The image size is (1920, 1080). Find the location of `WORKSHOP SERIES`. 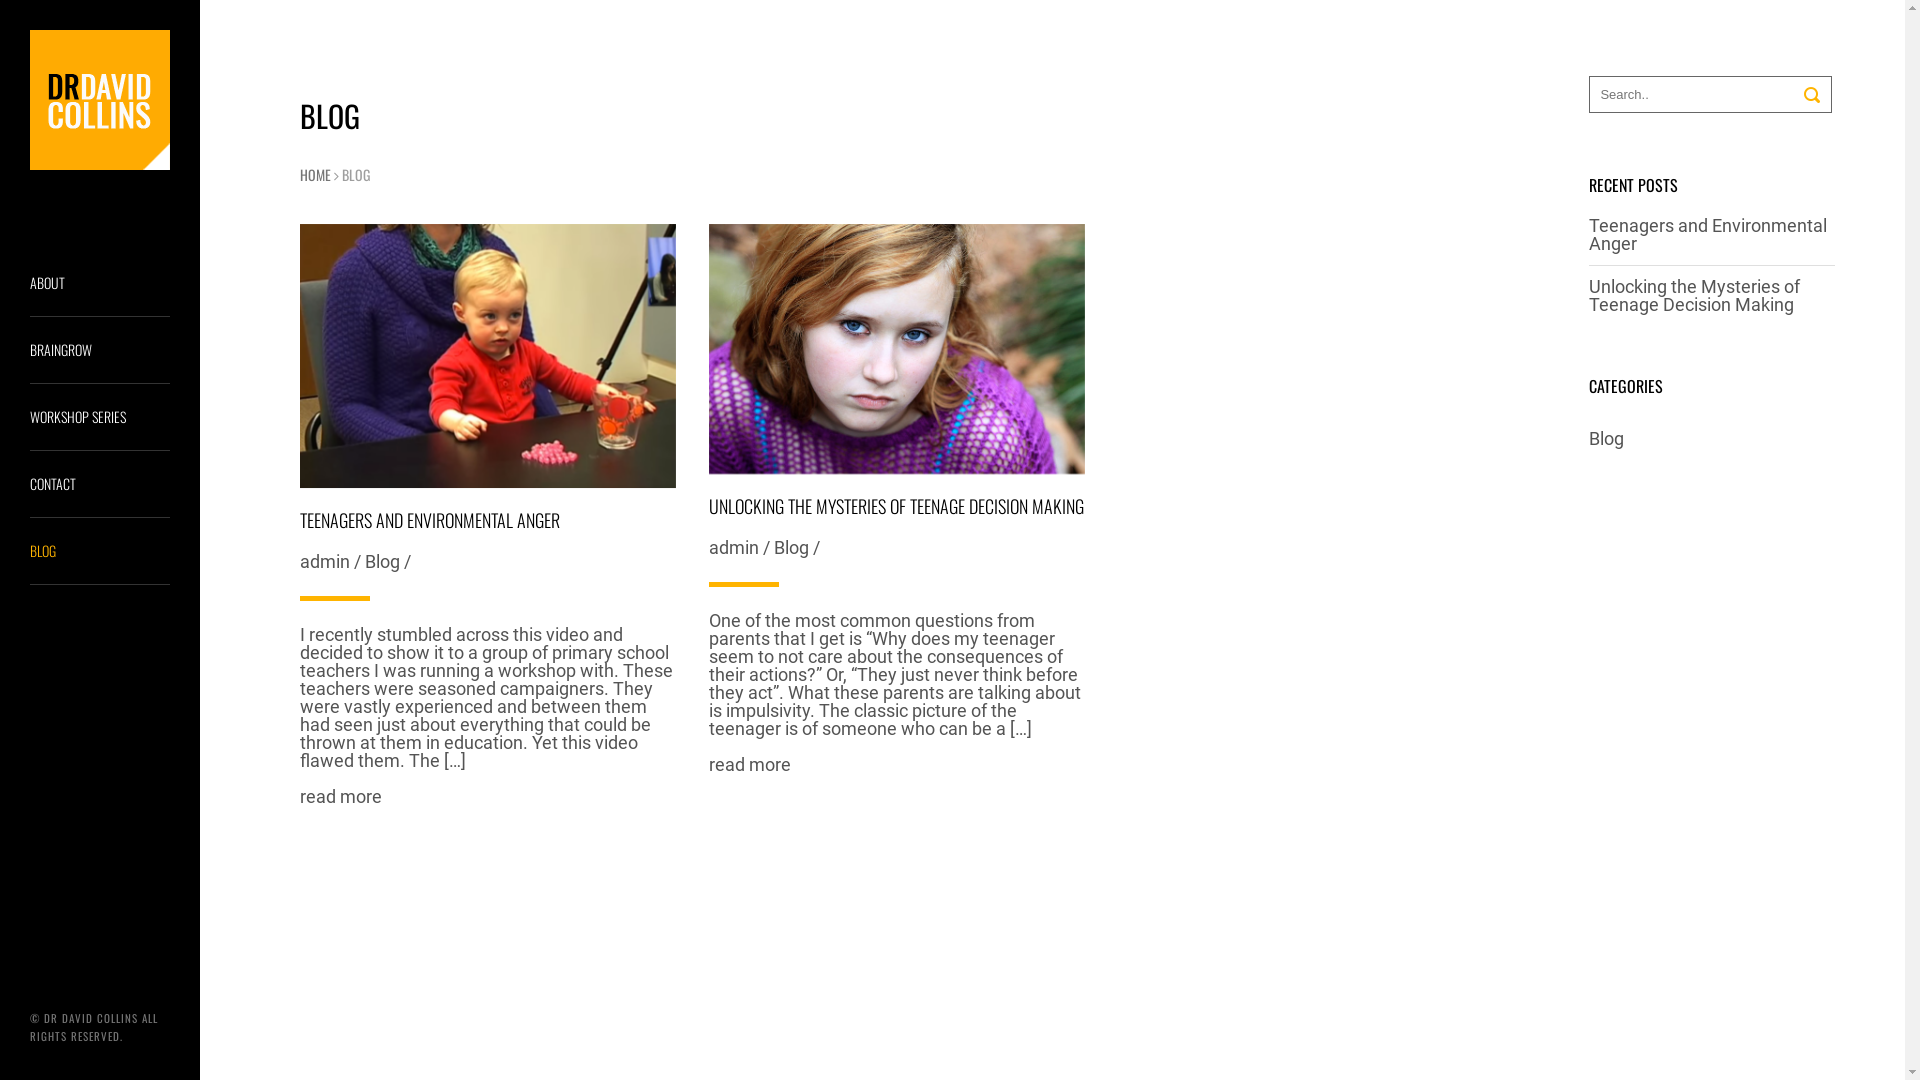

WORKSHOP SERIES is located at coordinates (100, 418).